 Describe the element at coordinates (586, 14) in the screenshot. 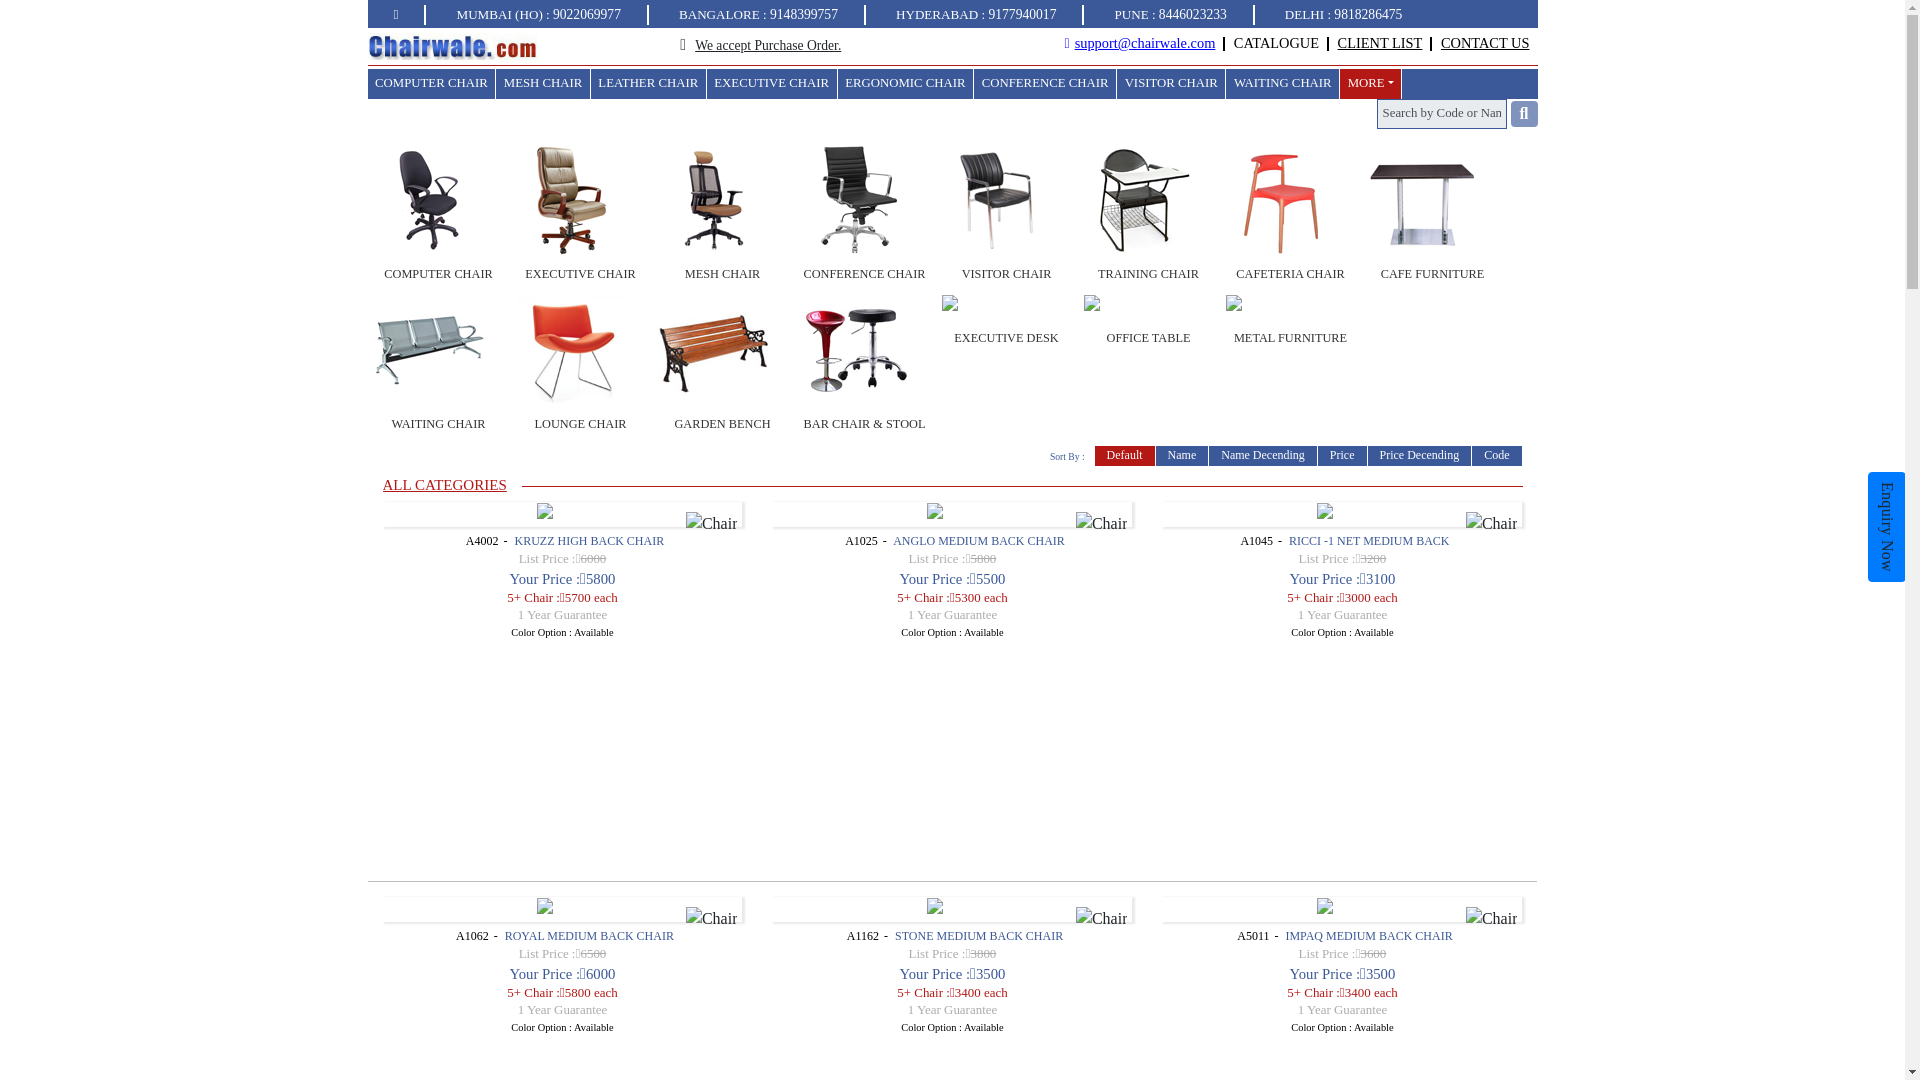

I see `9022069977` at that location.